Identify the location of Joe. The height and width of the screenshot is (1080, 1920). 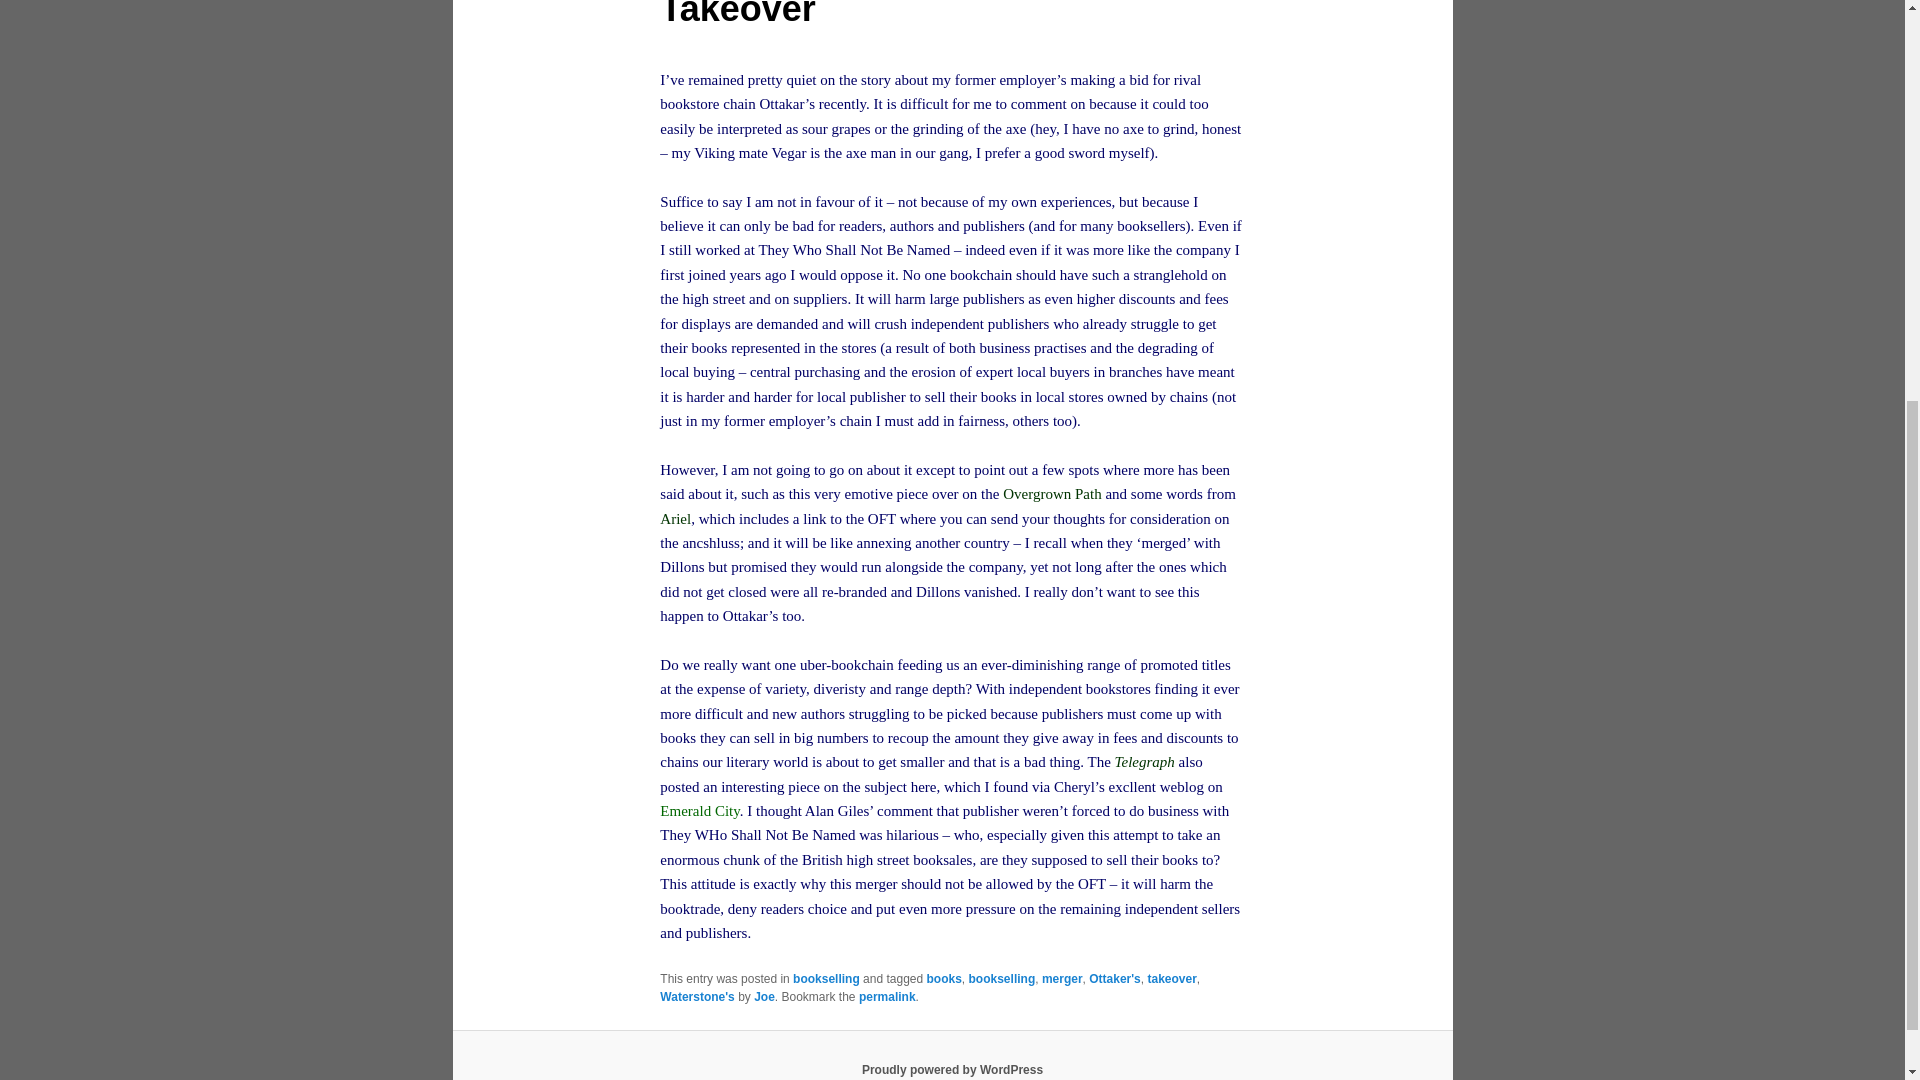
(764, 997).